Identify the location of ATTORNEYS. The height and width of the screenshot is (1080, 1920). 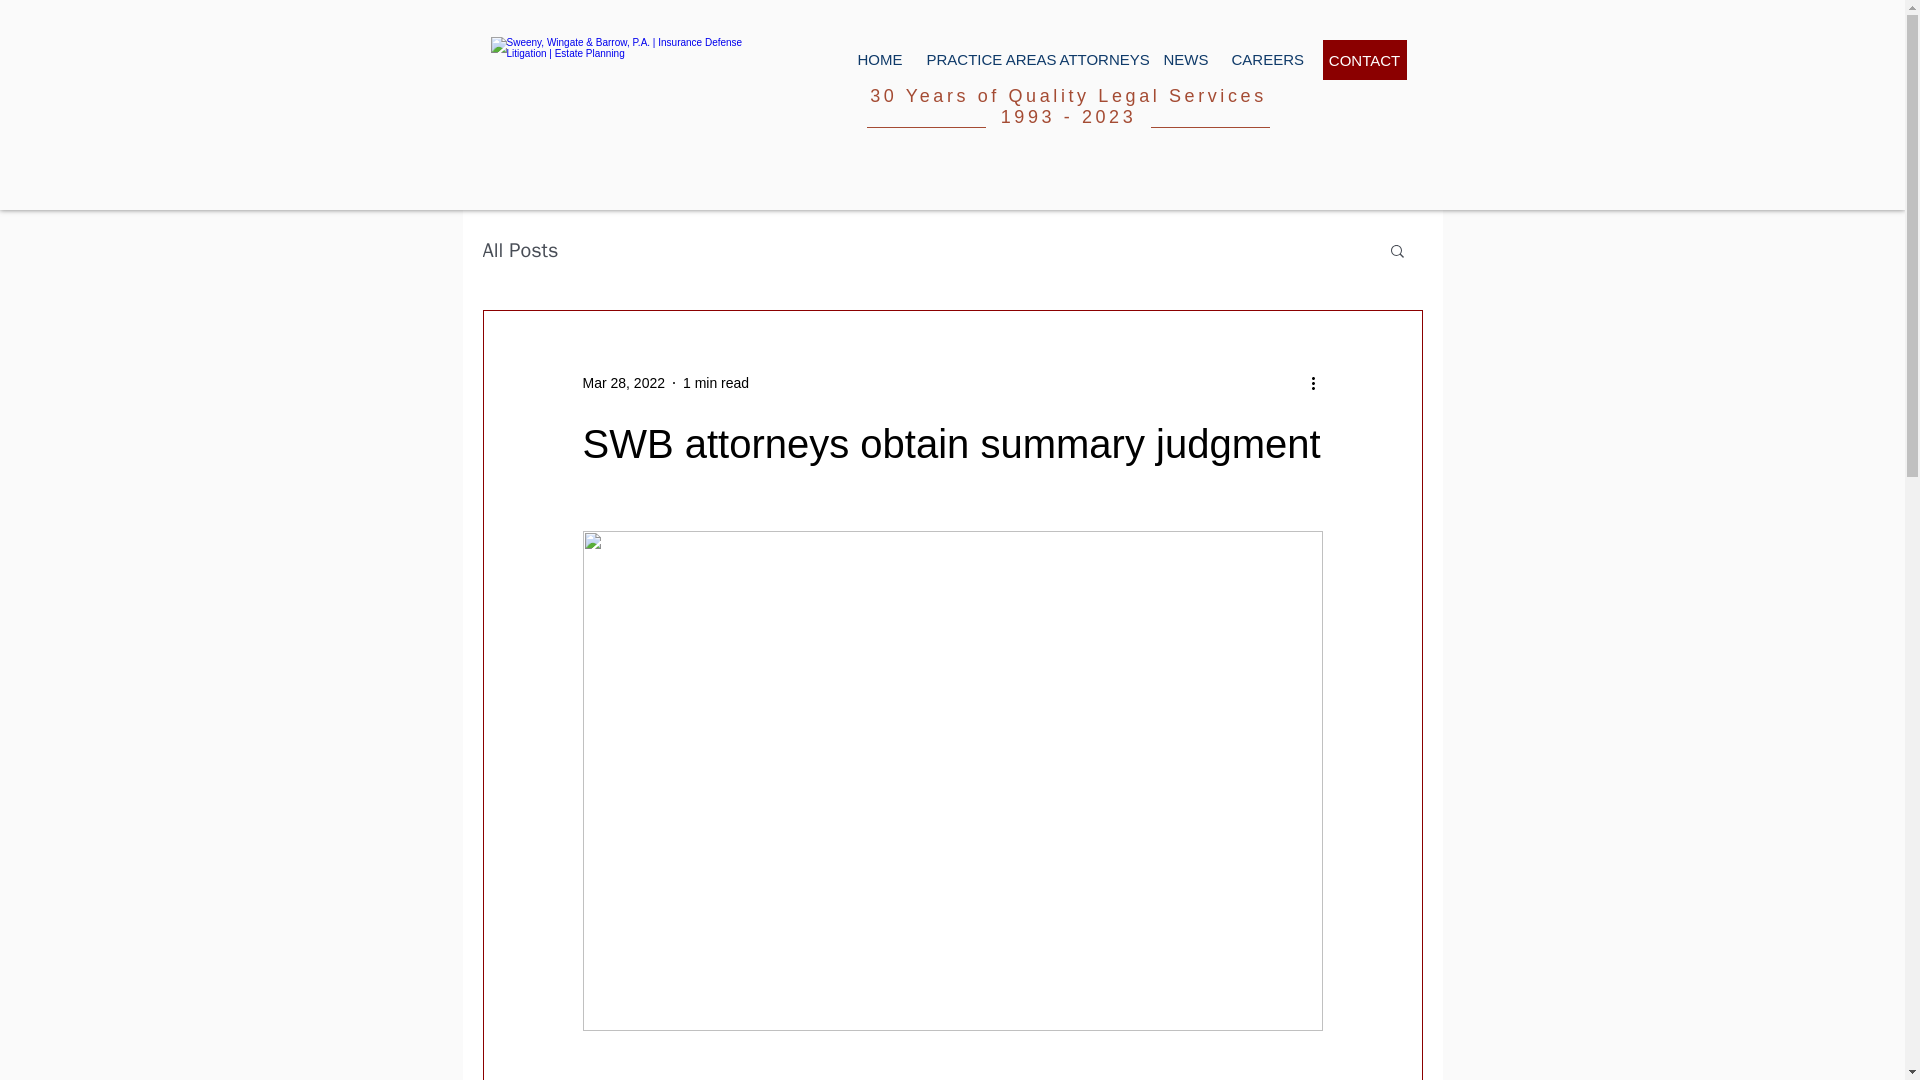
(1096, 60).